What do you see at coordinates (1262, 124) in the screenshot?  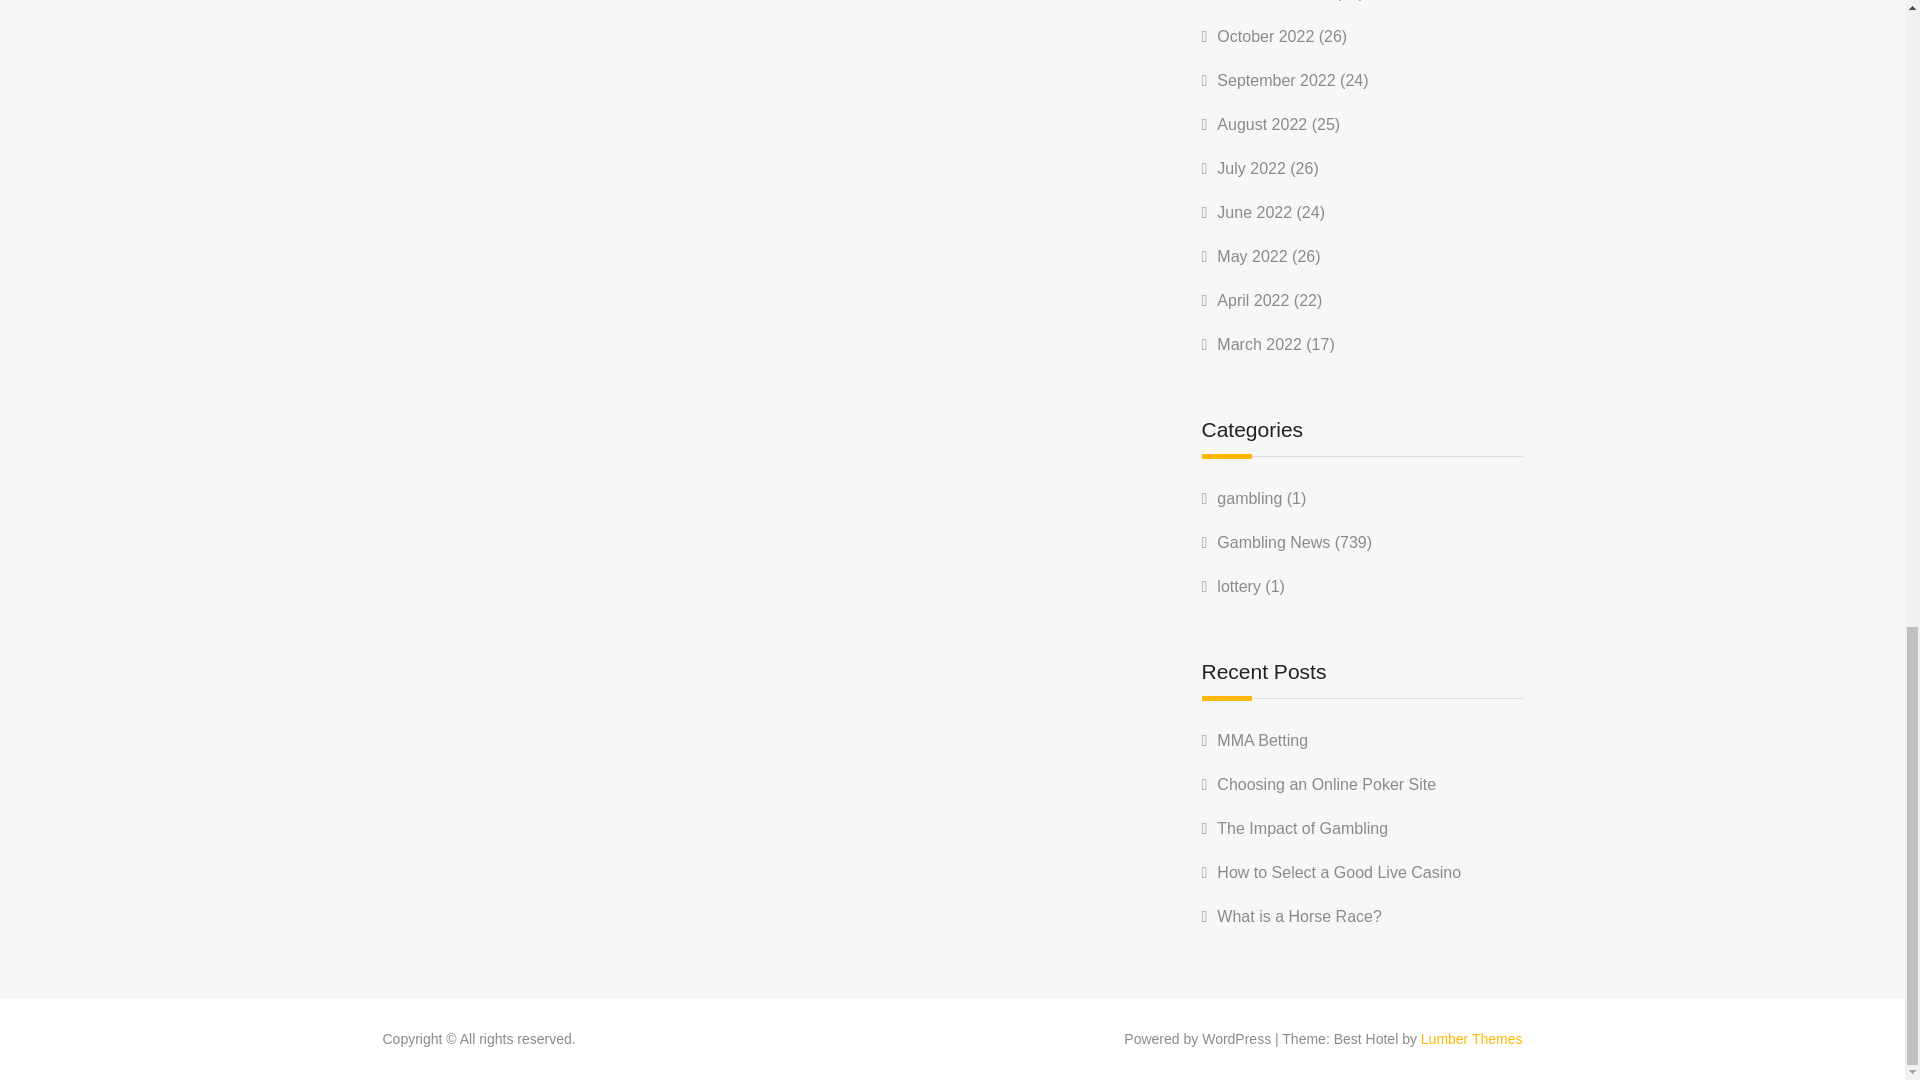 I see `August 2022` at bounding box center [1262, 124].